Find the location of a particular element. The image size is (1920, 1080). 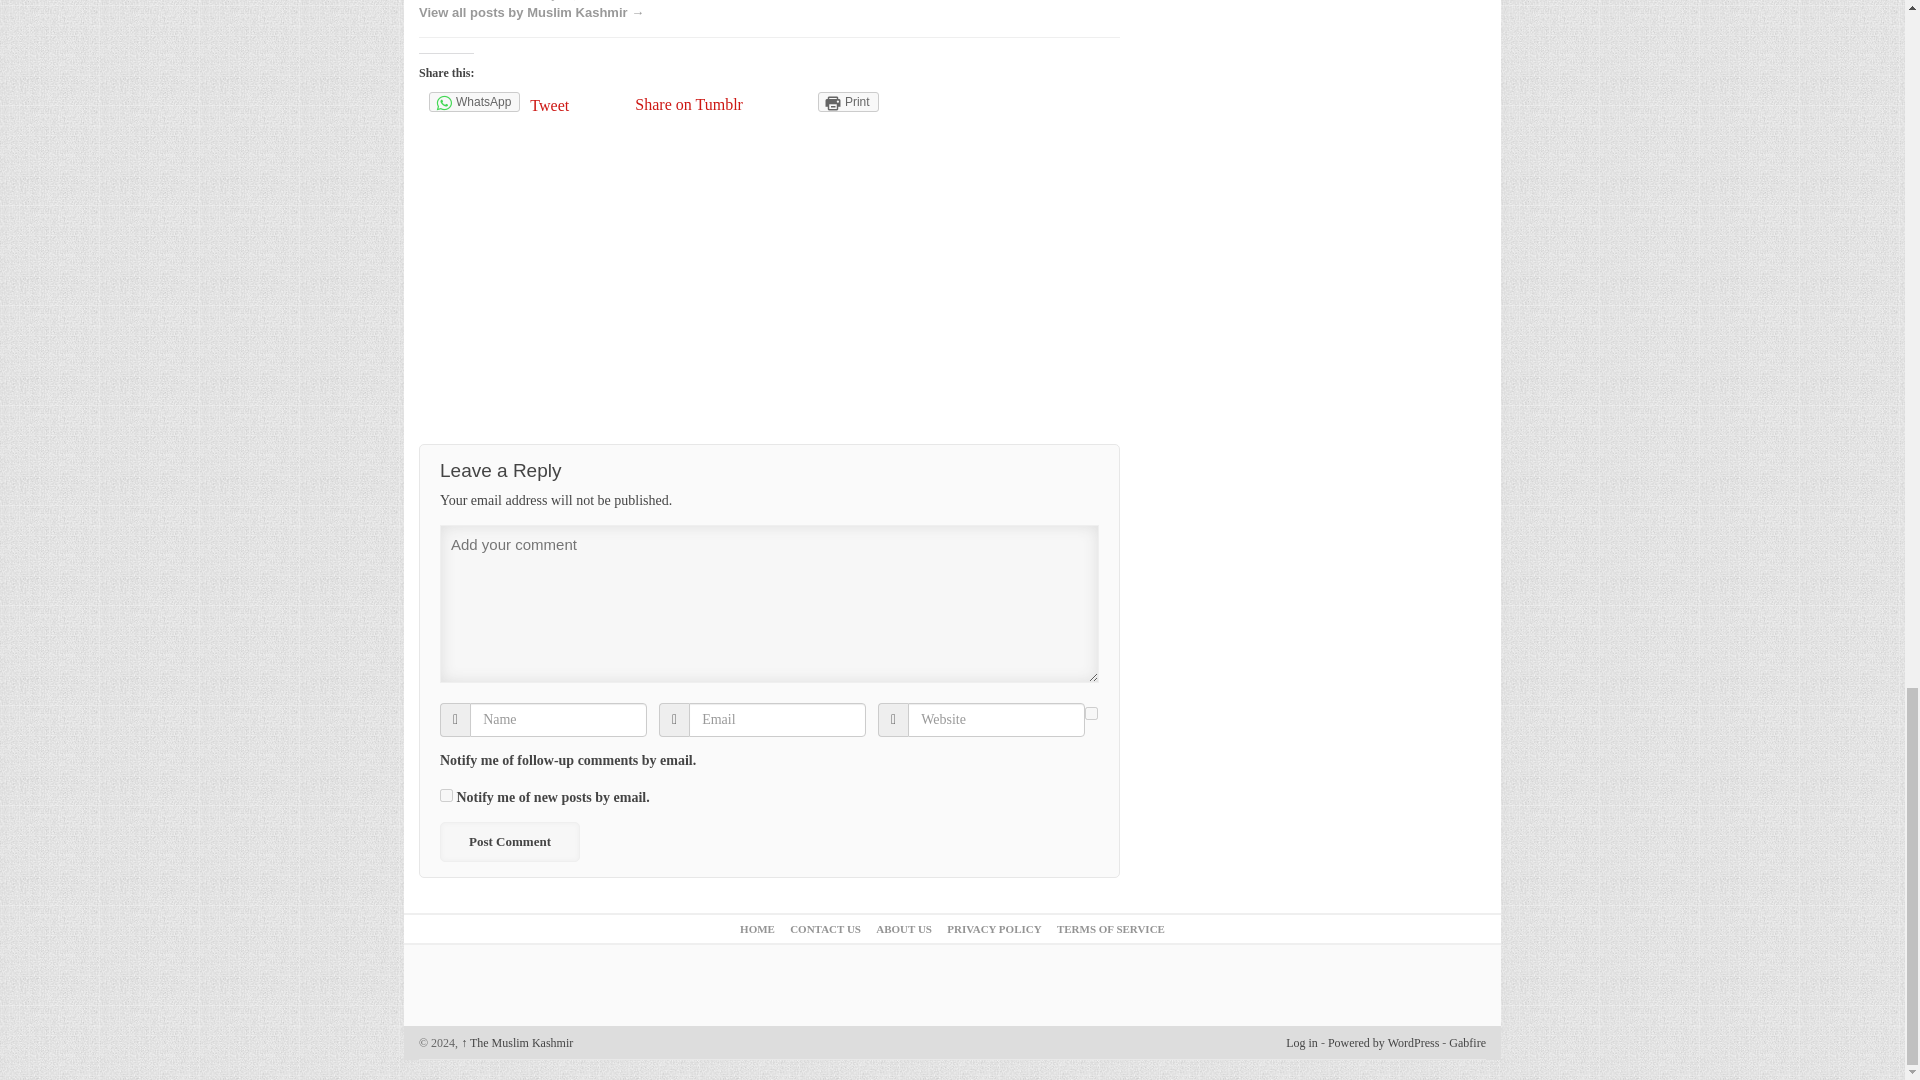

Print is located at coordinates (848, 102).